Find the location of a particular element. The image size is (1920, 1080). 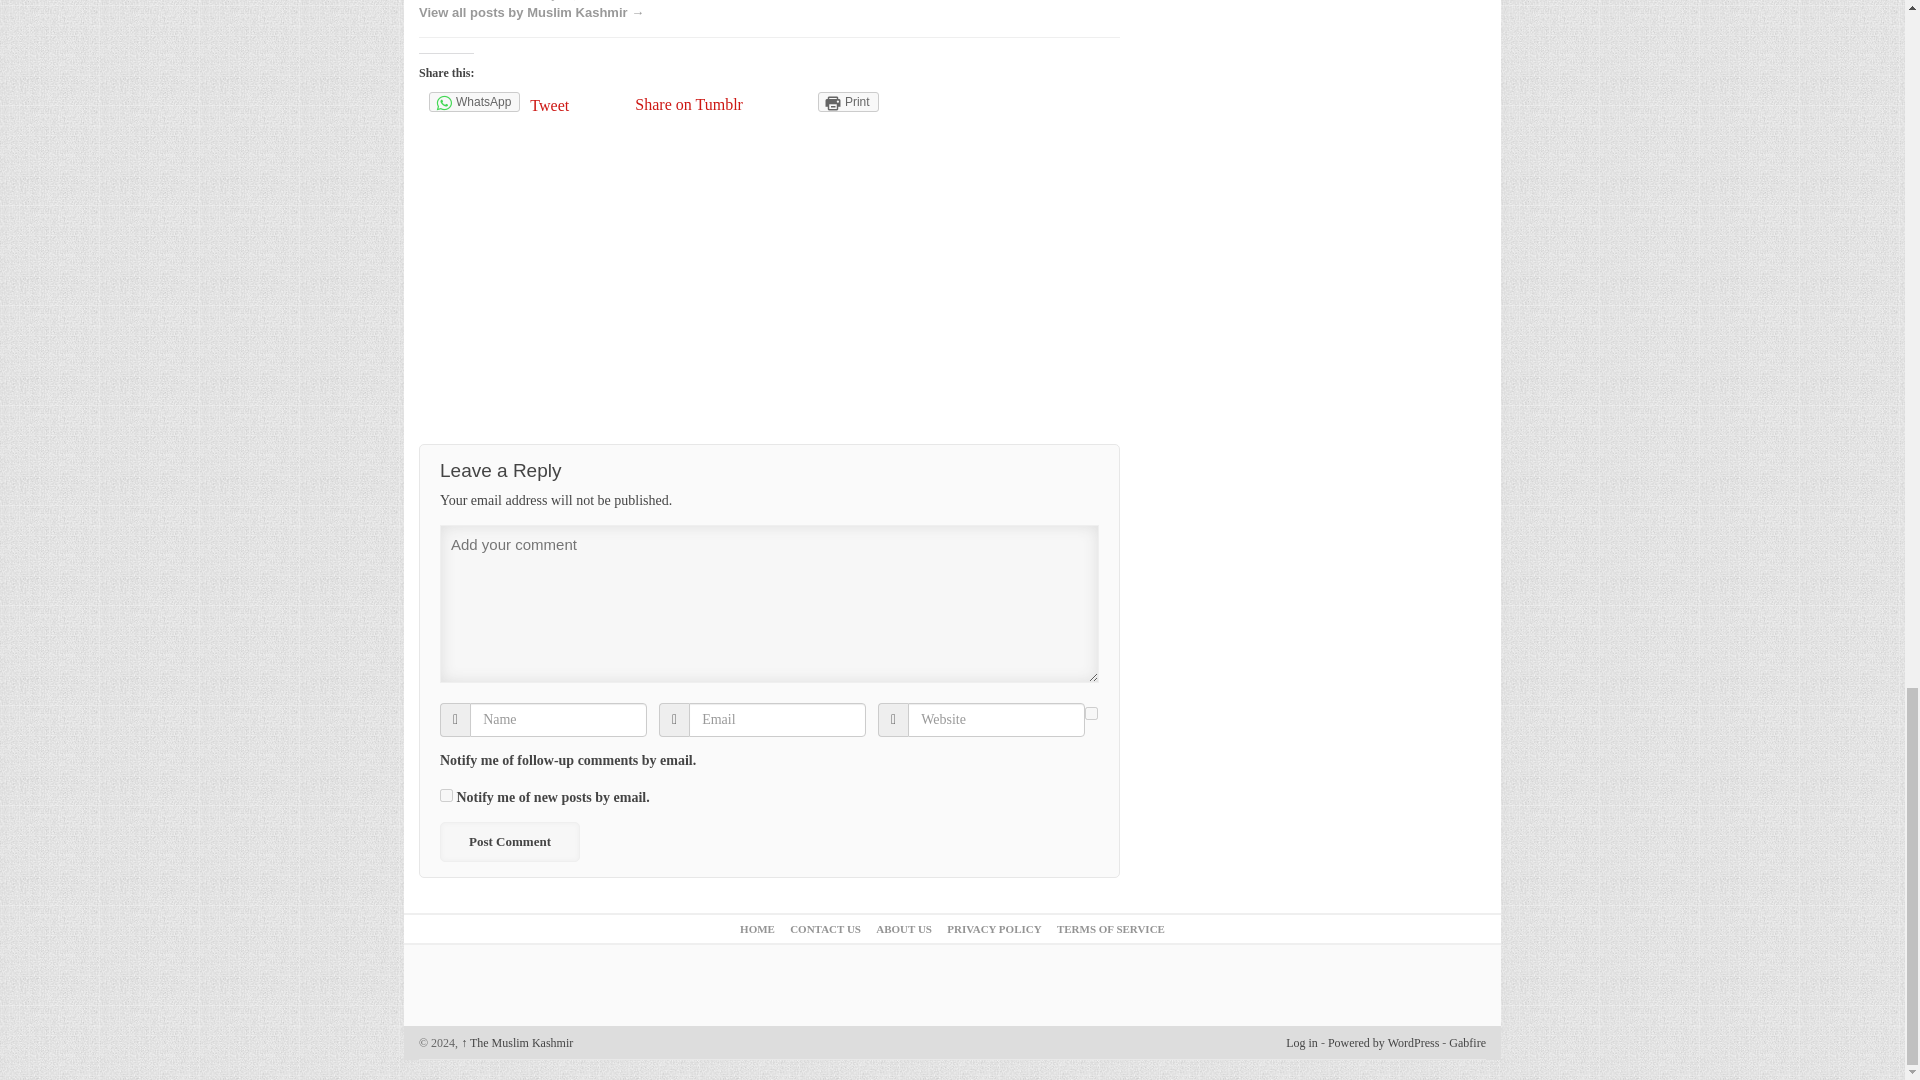

Print is located at coordinates (848, 102).